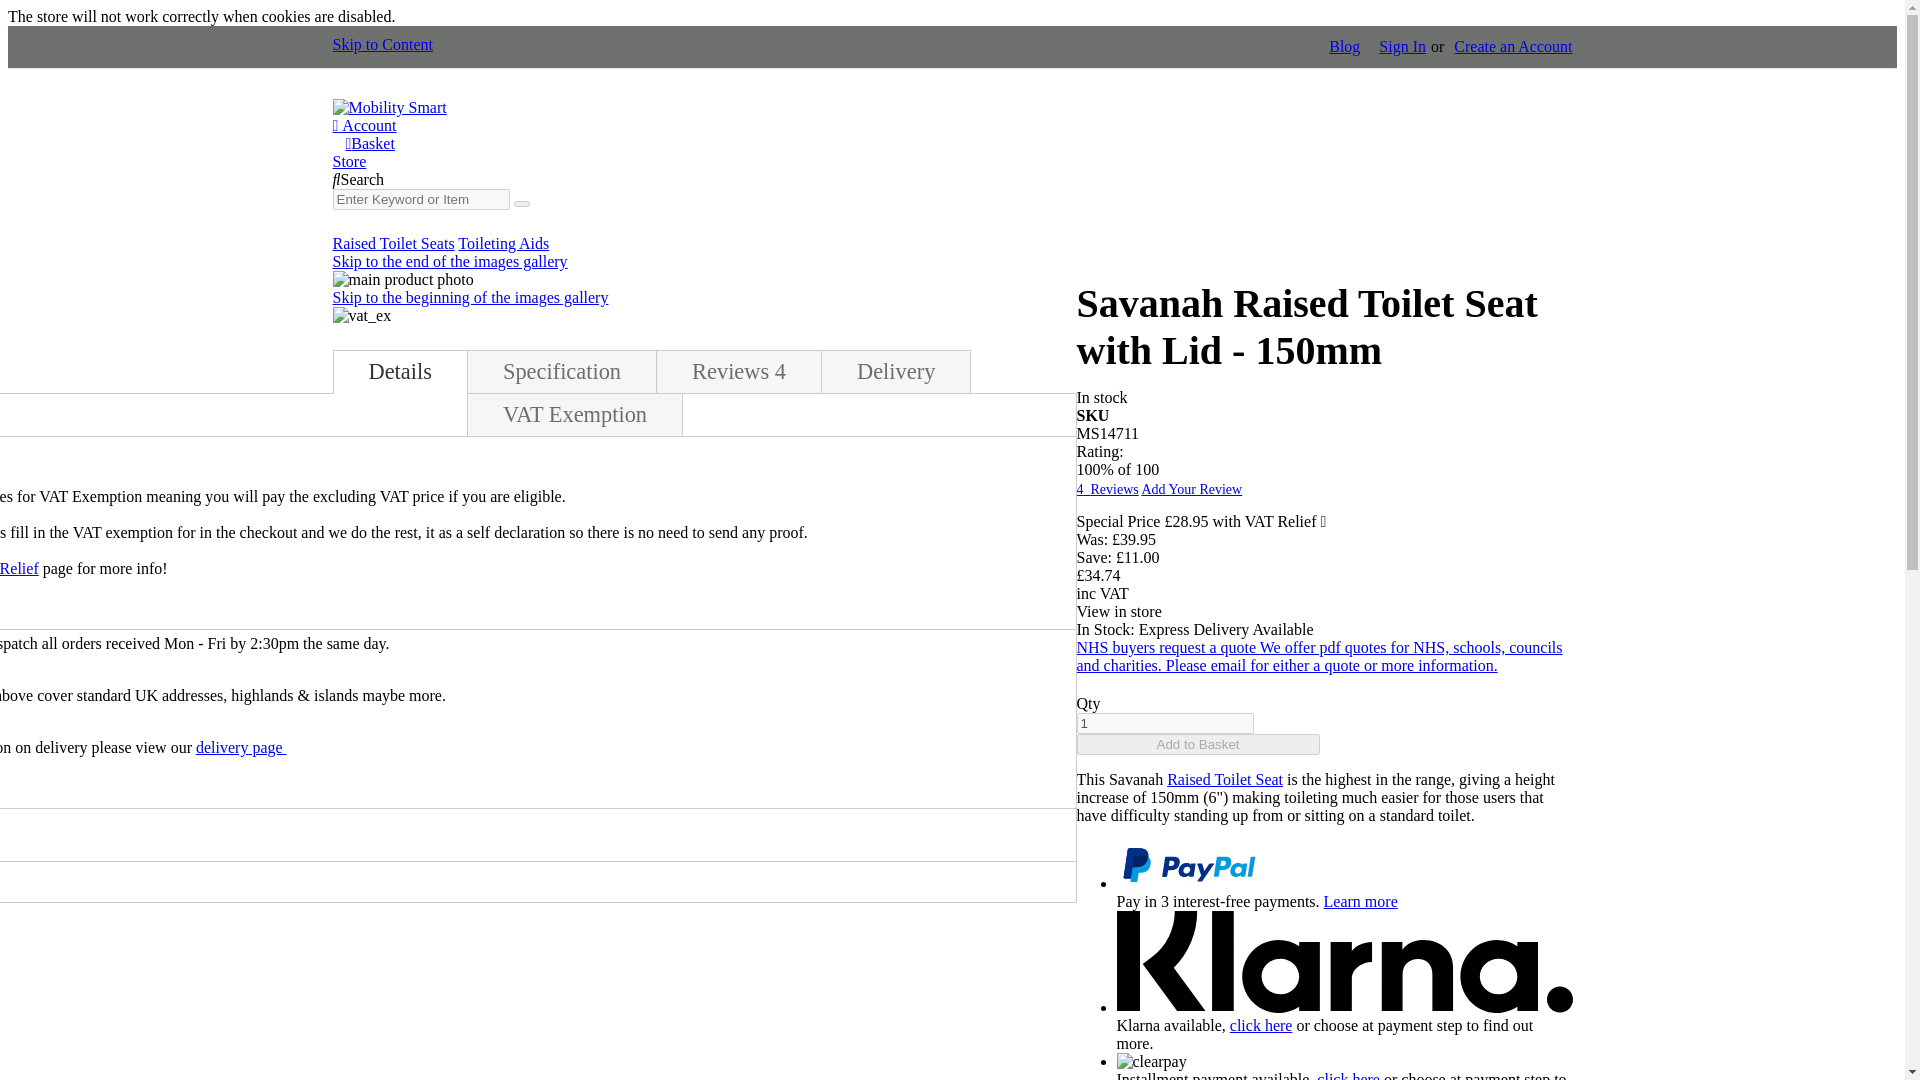 The image size is (1920, 1080). Describe the element at coordinates (1224, 780) in the screenshot. I see `Raised Toilet Seats` at that location.